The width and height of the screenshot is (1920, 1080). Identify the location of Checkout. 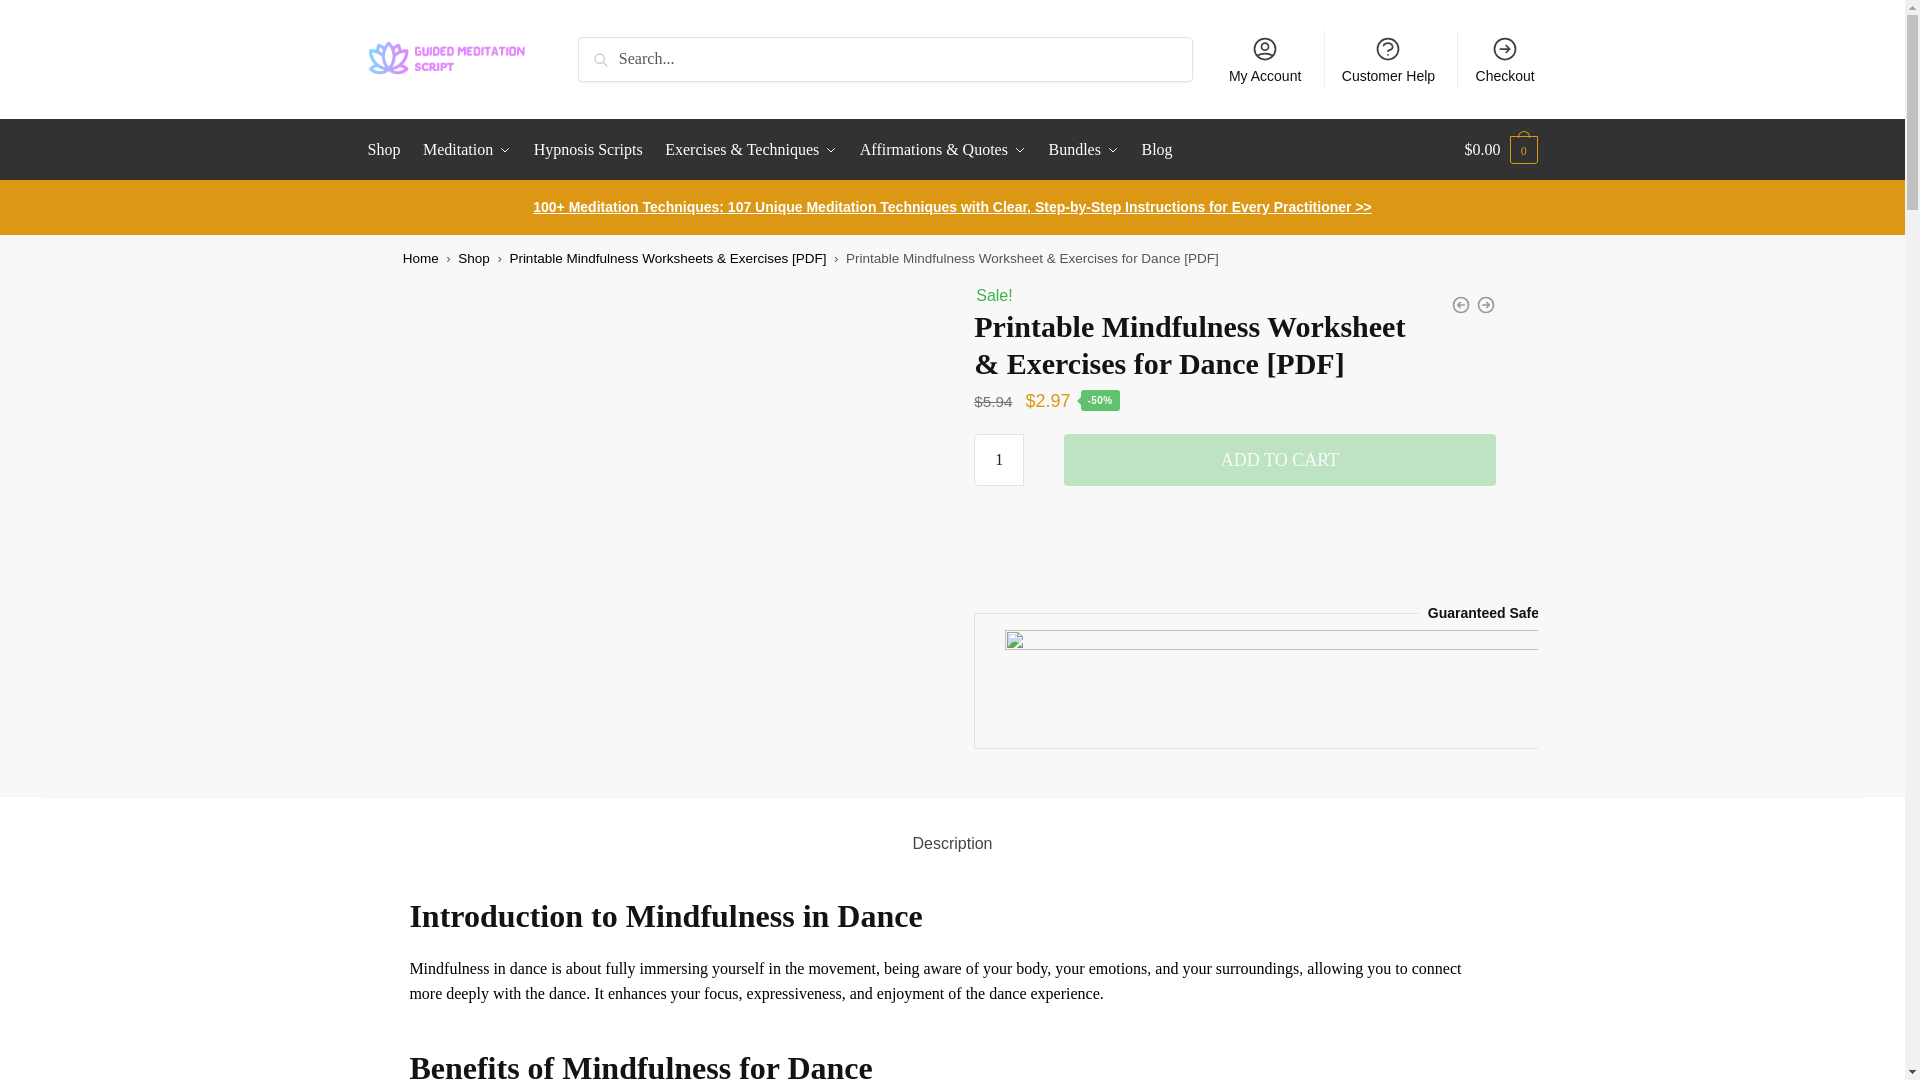
(1505, 58).